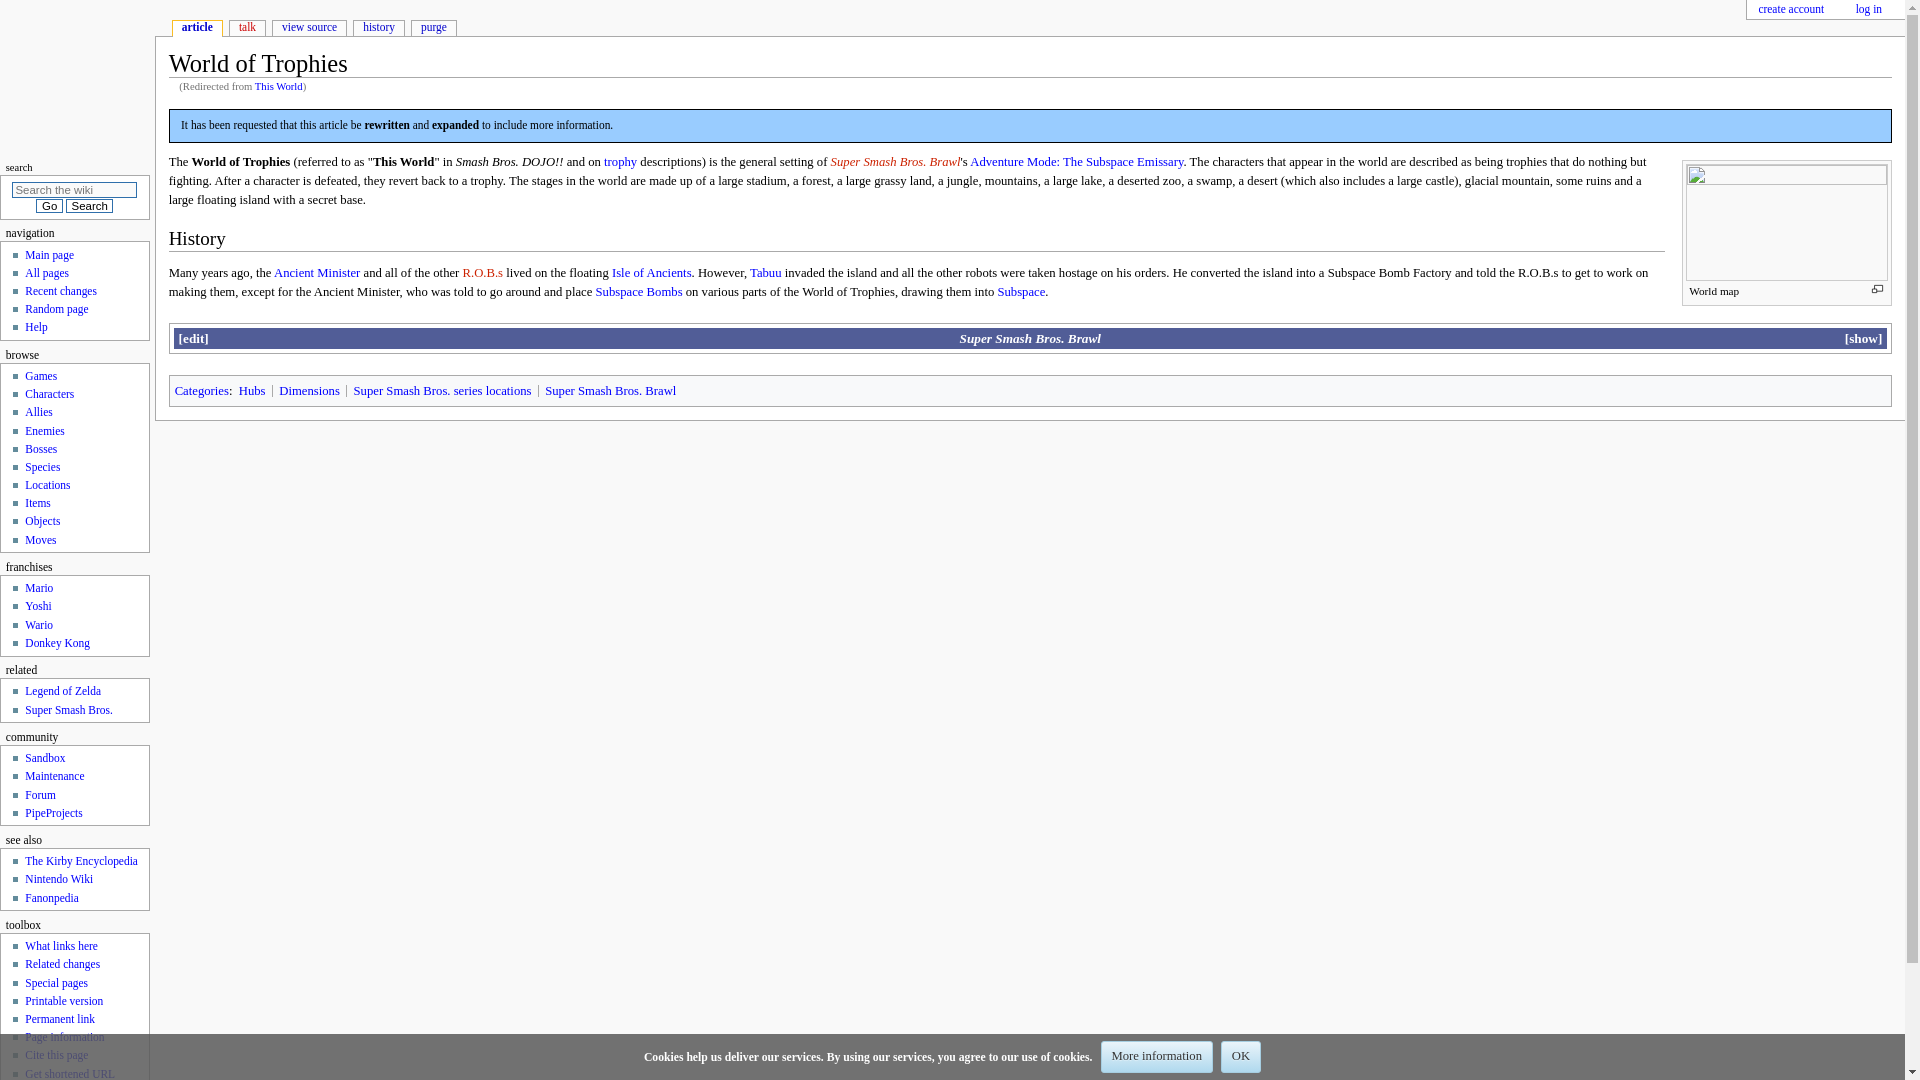 The width and height of the screenshot is (1920, 1080). I want to click on Subspace, so click(1020, 292).